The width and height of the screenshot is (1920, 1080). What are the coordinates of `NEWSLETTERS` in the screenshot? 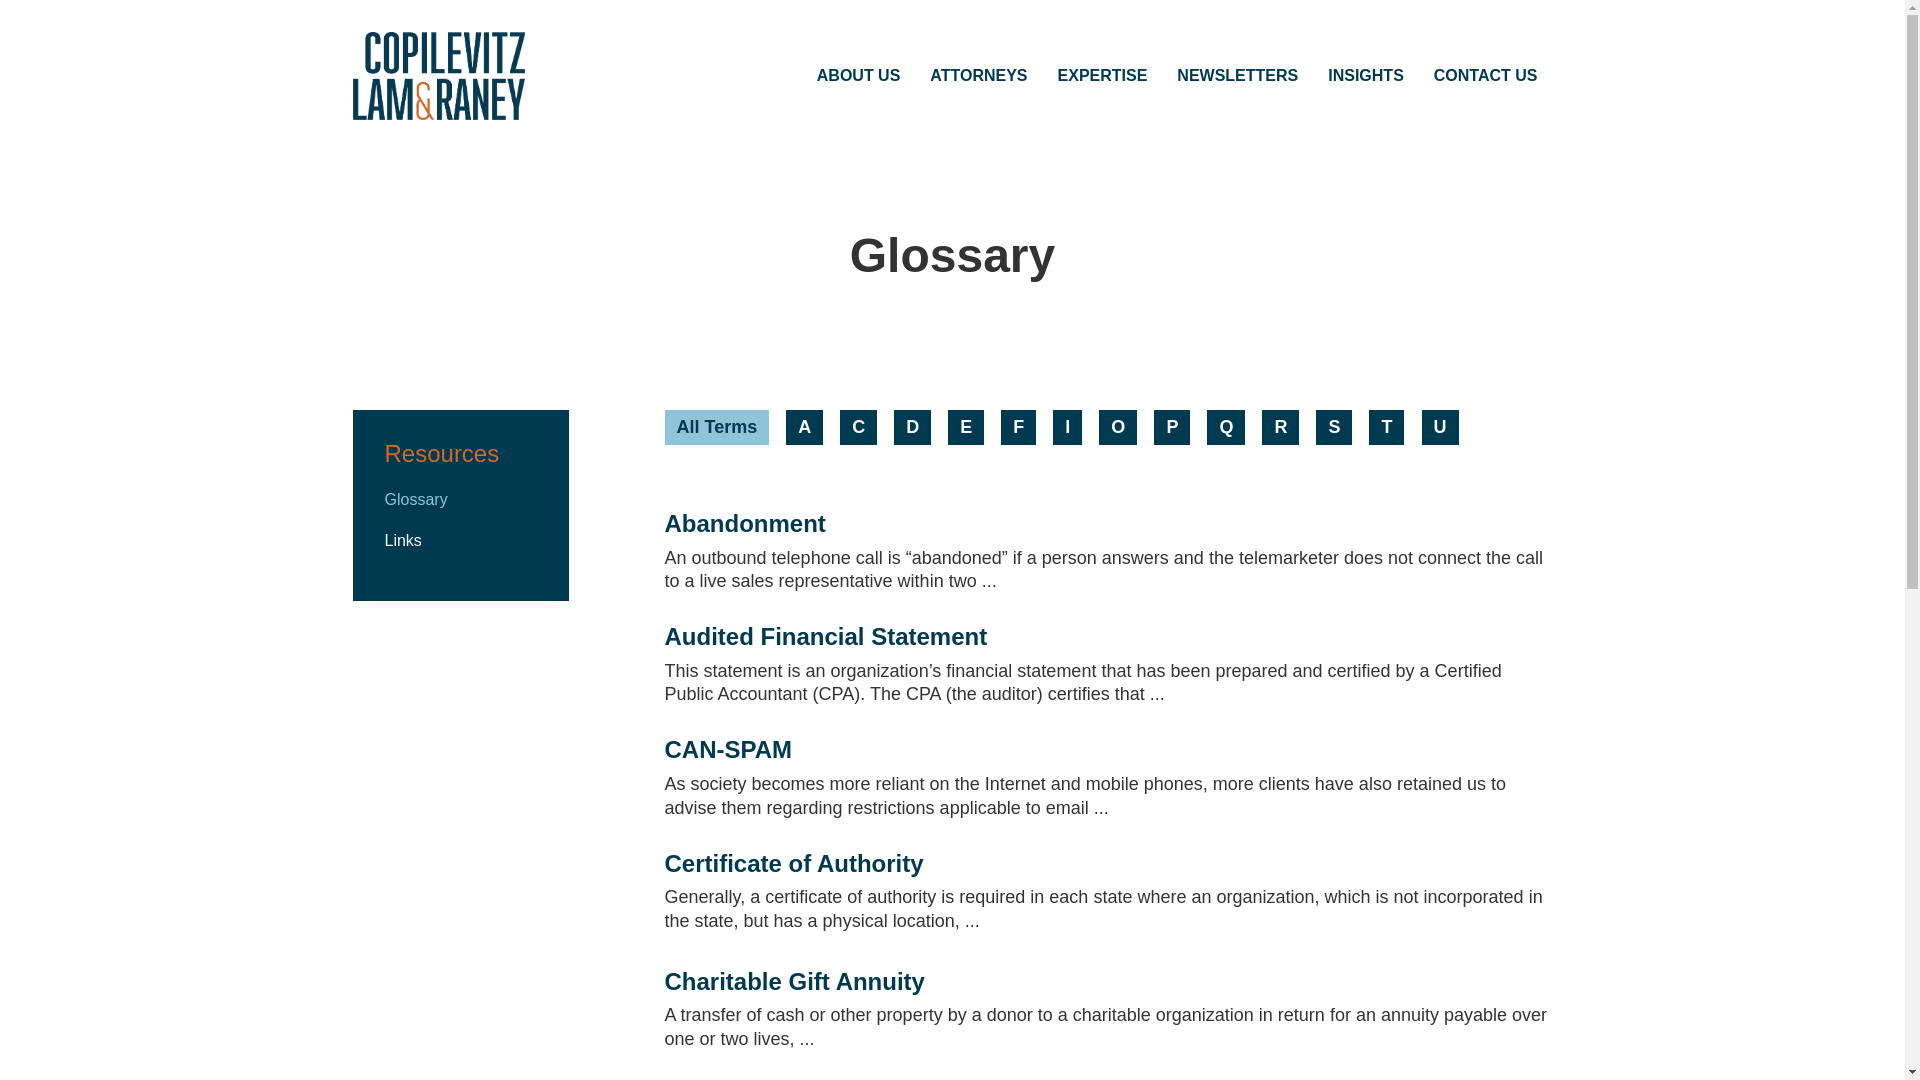 It's located at (1237, 76).